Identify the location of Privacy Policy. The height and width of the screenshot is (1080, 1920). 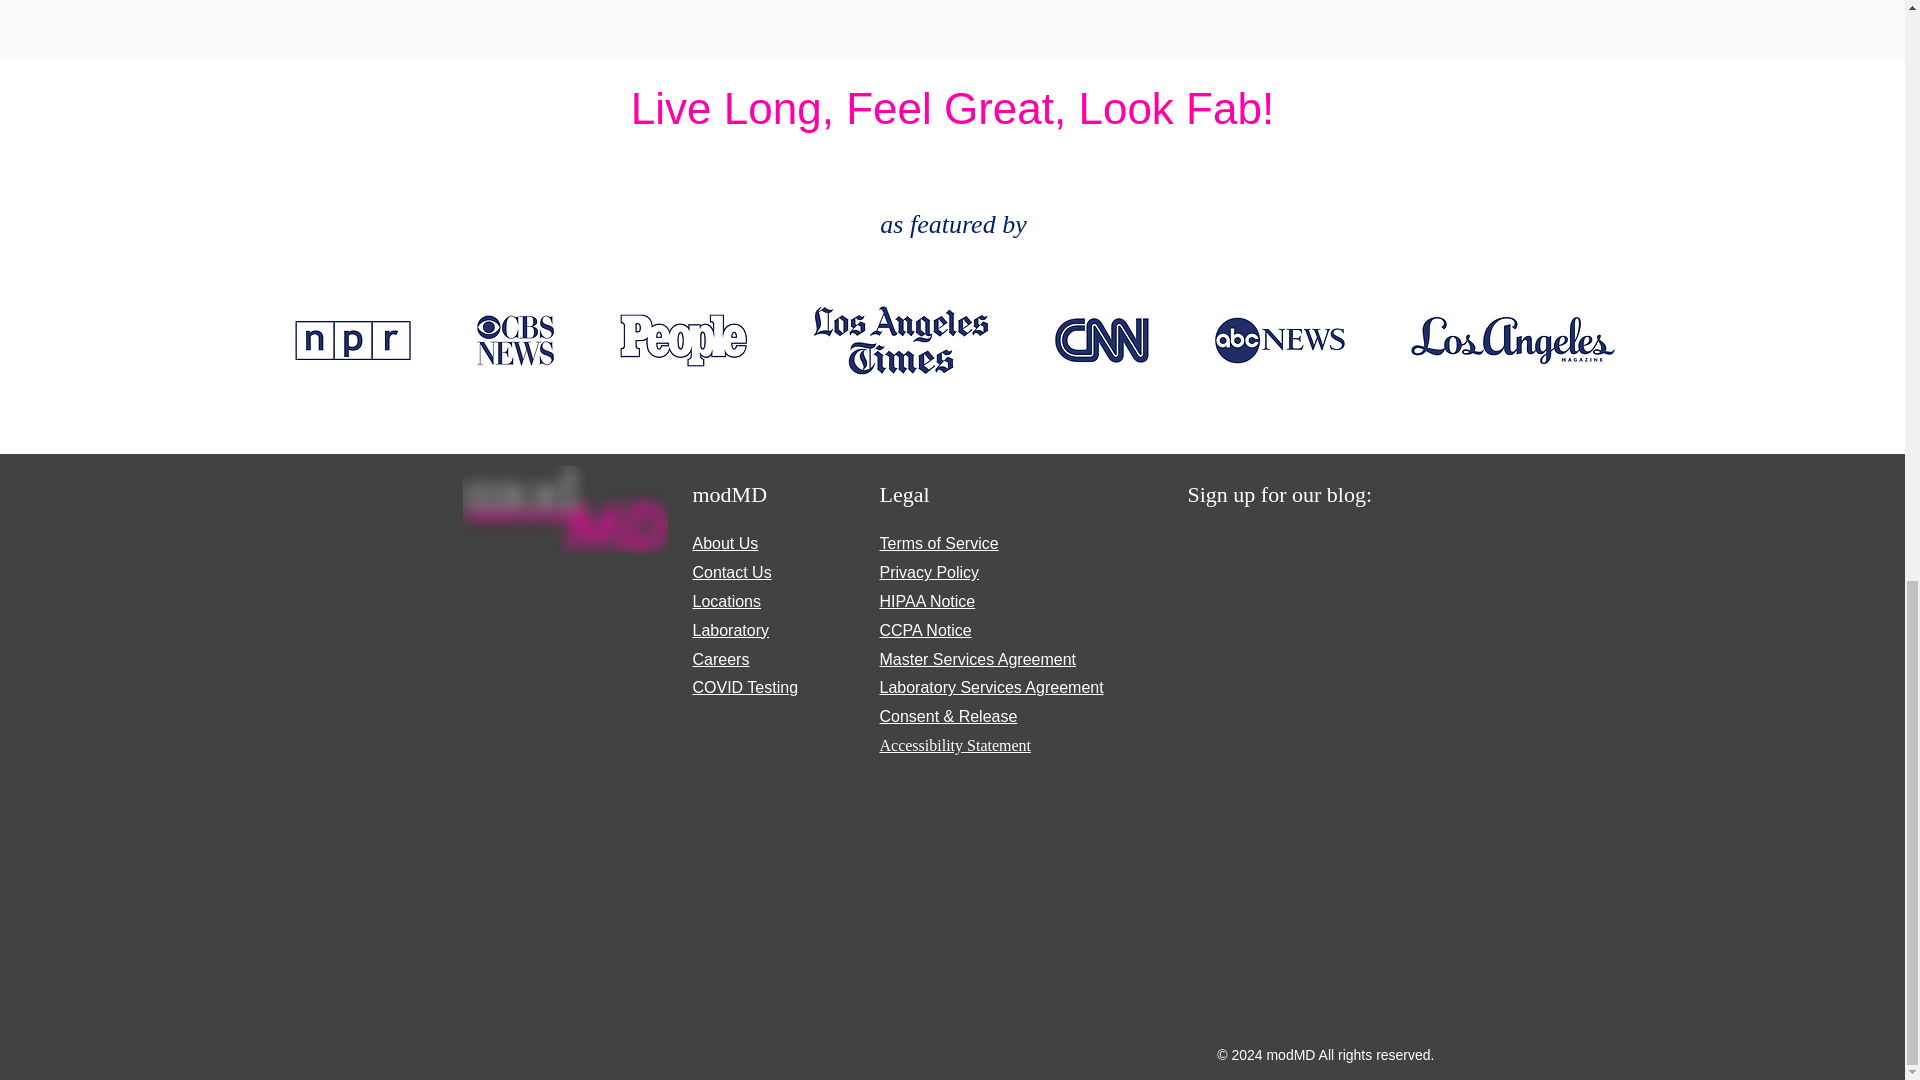
(929, 572).